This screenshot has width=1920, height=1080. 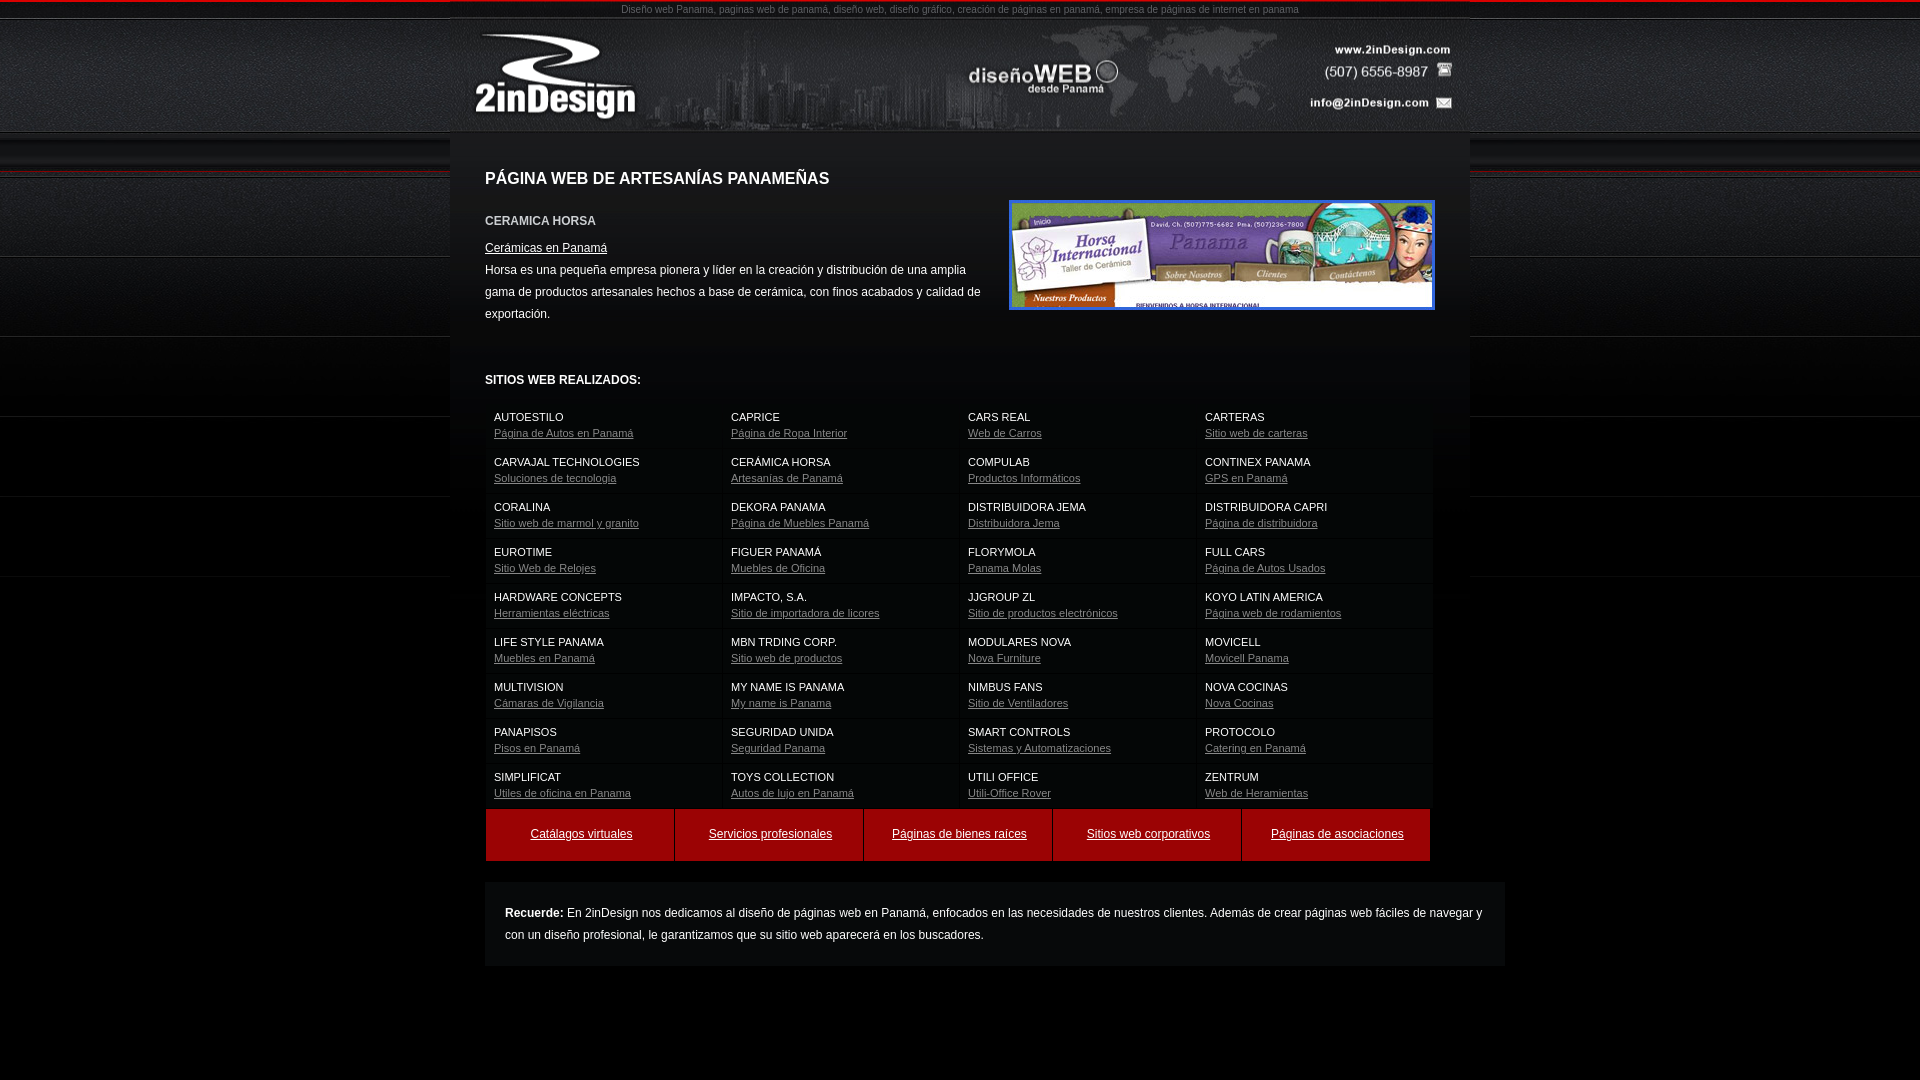 What do you see at coordinates (1148, 834) in the screenshot?
I see `Sitios web corporativos` at bounding box center [1148, 834].